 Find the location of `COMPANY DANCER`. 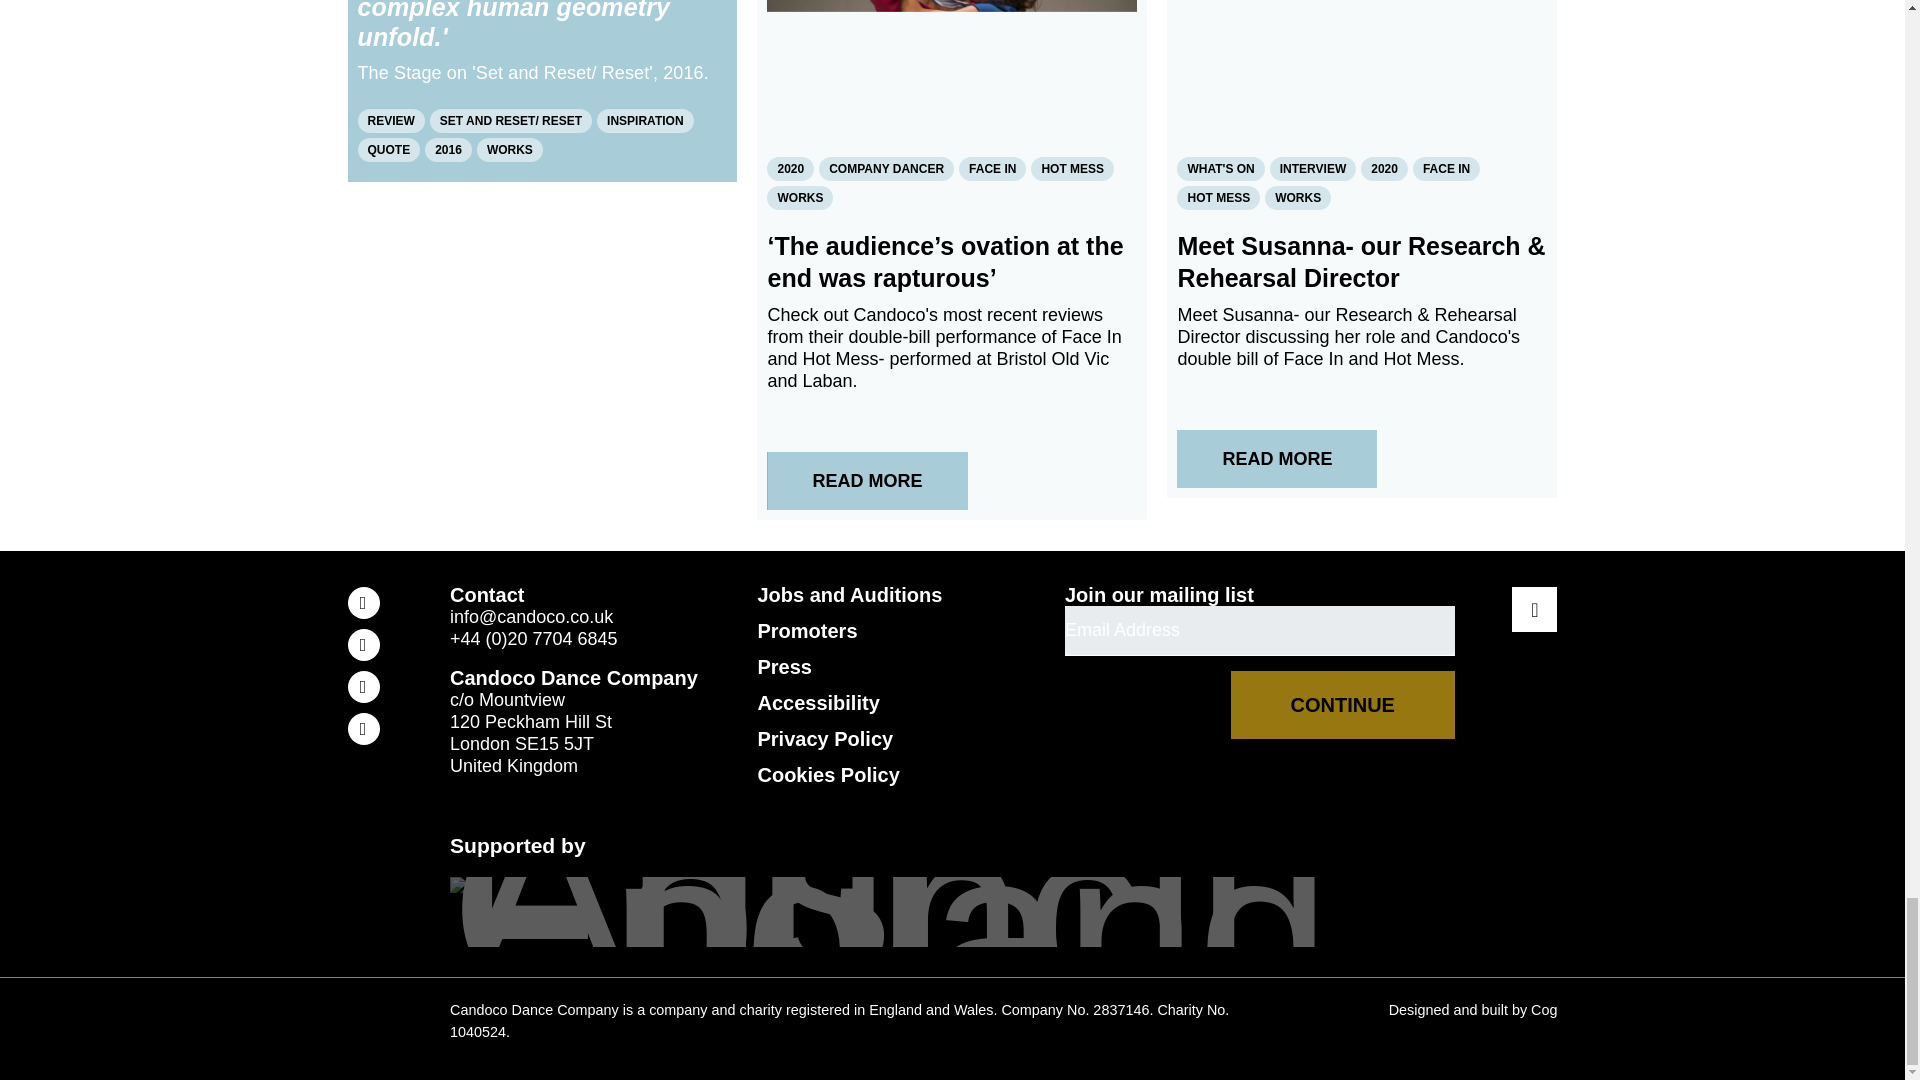

COMPANY DANCER is located at coordinates (886, 168).